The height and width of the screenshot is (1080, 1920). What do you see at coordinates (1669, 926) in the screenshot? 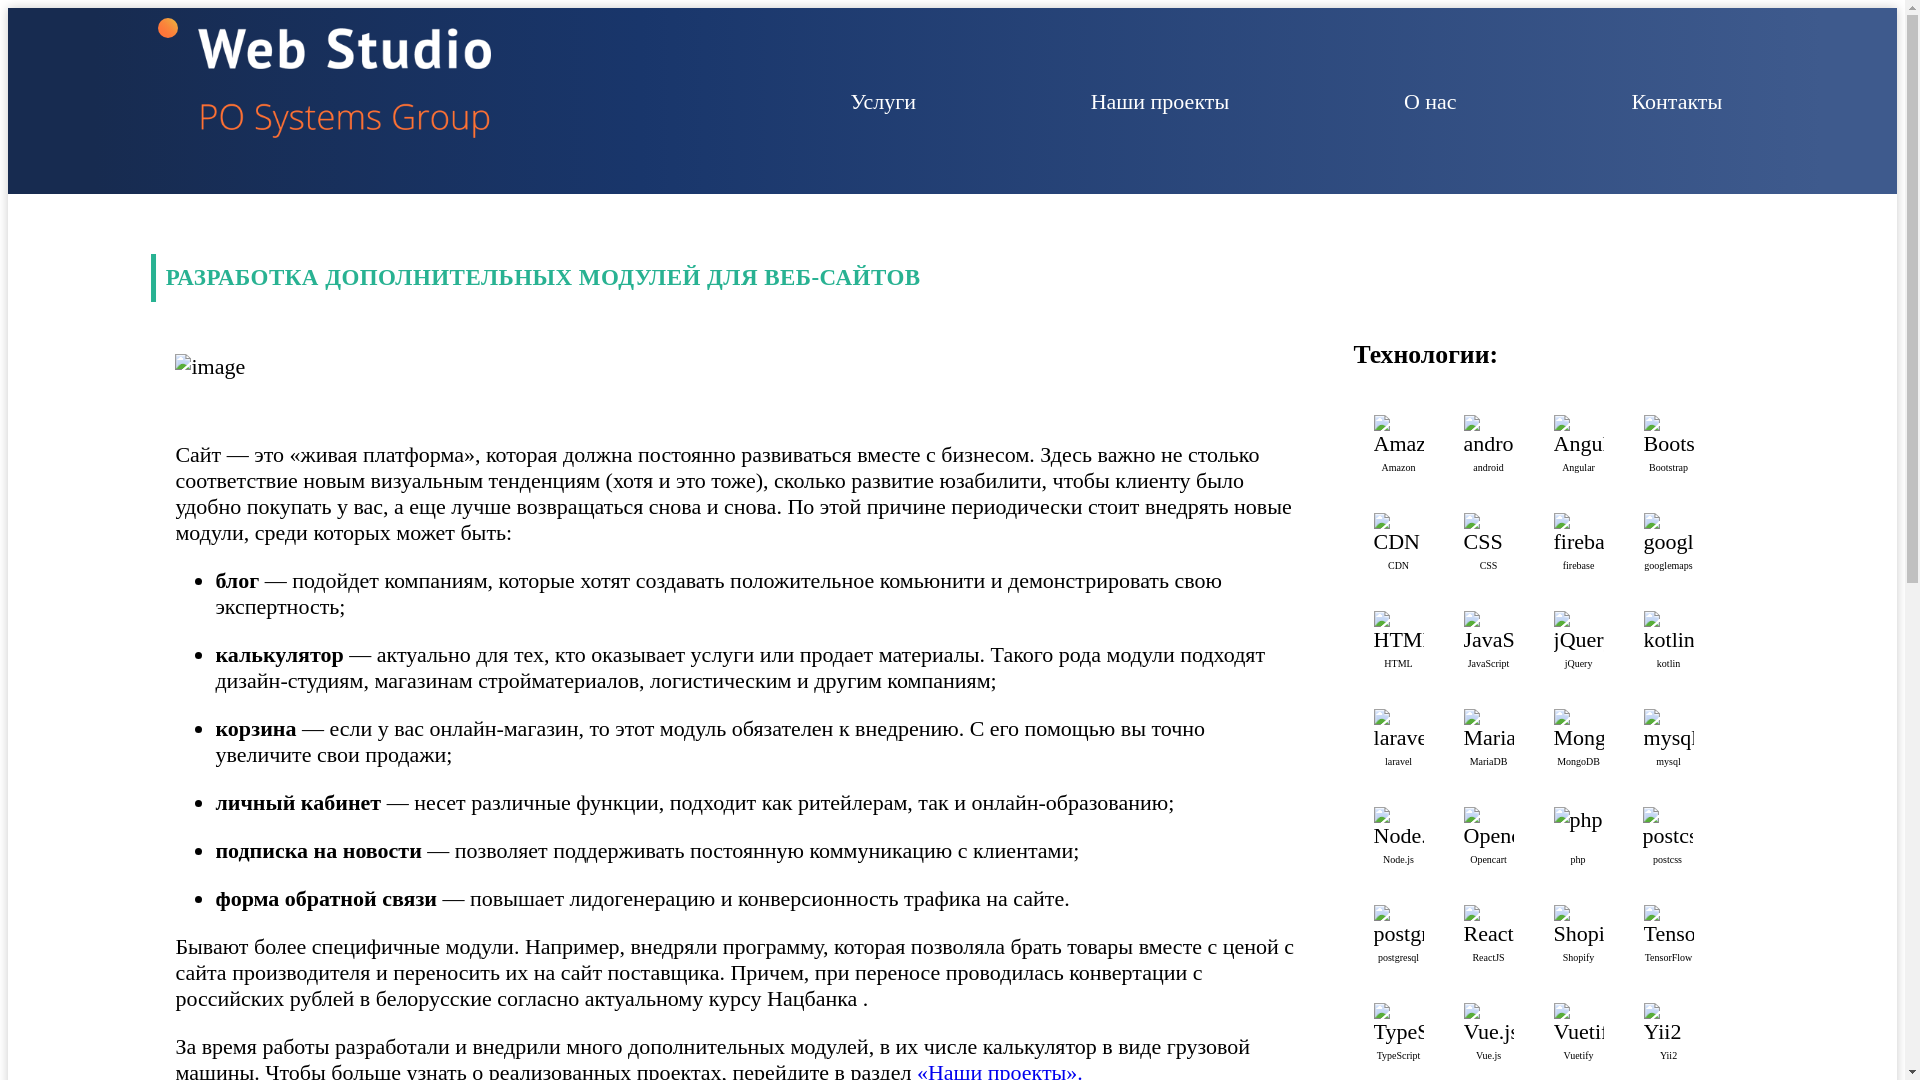
I see `TensorFlow` at bounding box center [1669, 926].